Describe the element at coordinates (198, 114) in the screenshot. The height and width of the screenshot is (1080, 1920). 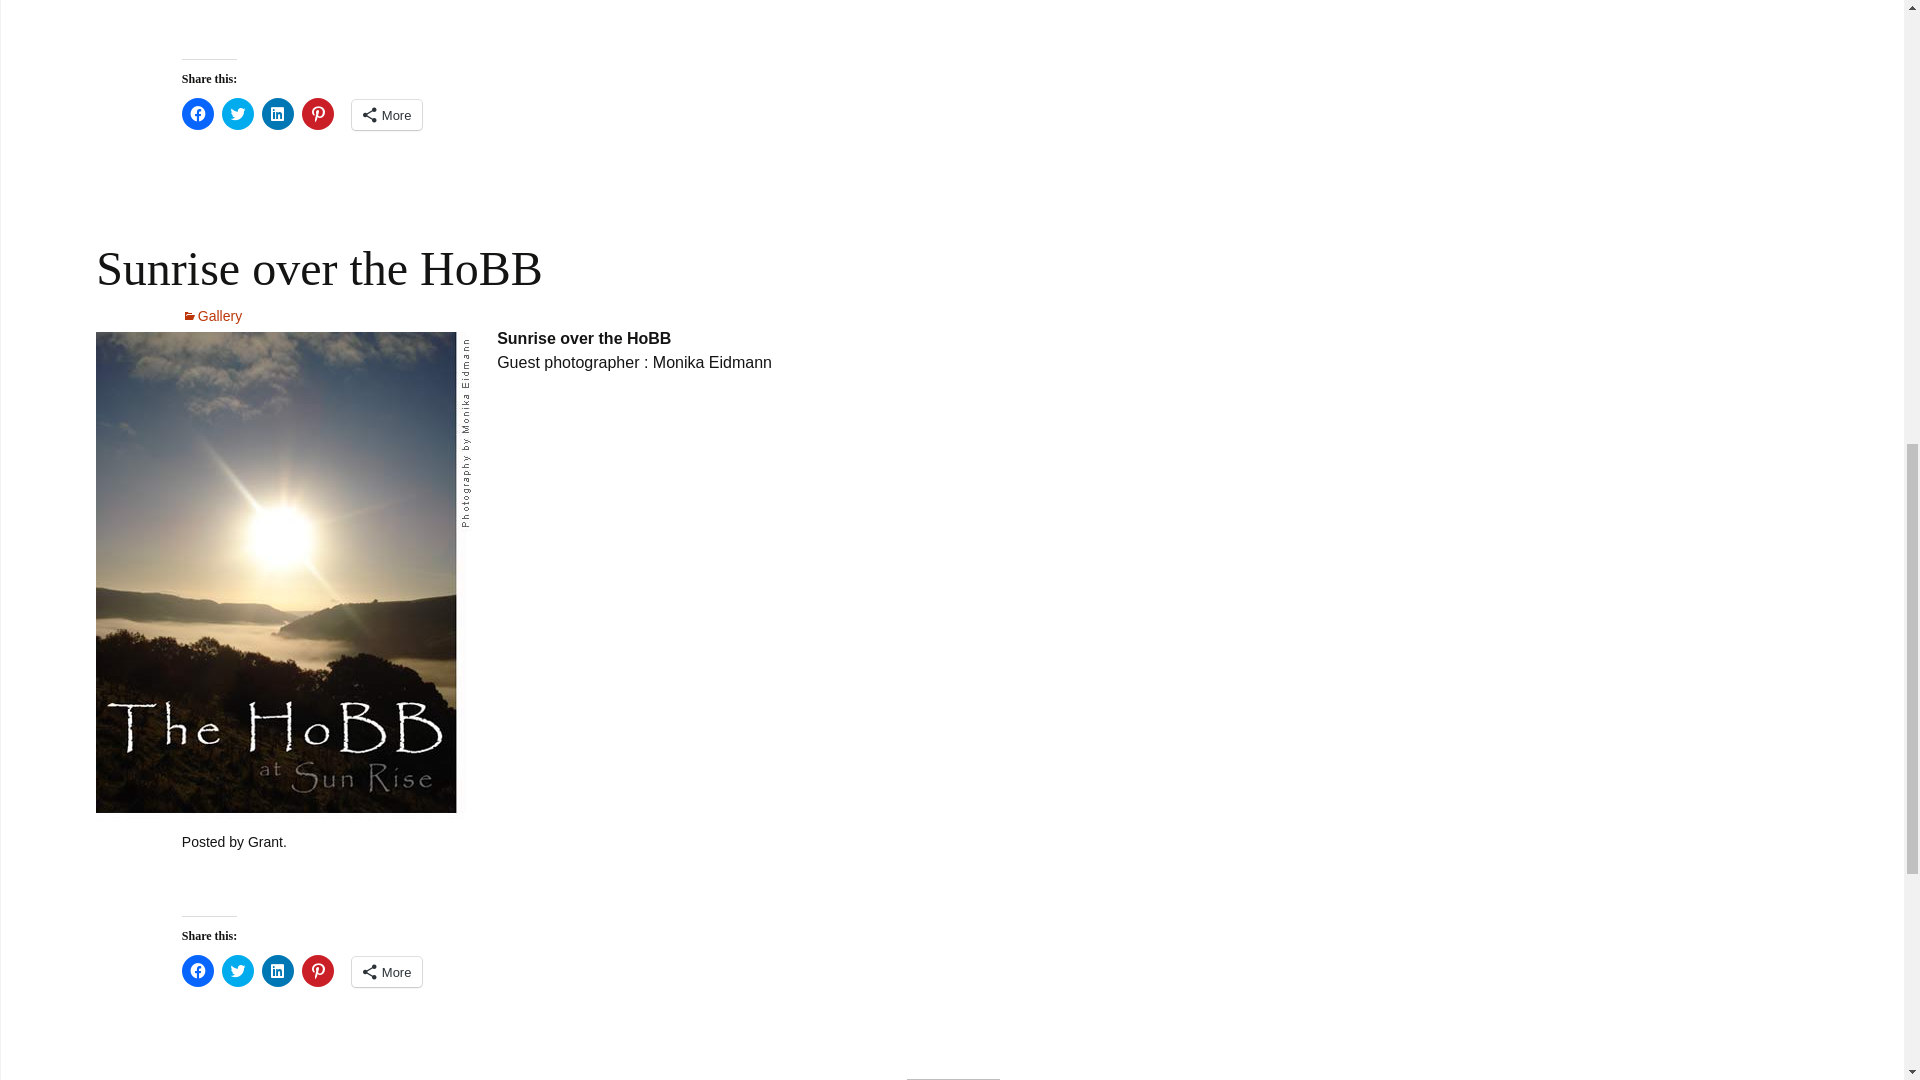
I see `Click to share on Facebook` at that location.